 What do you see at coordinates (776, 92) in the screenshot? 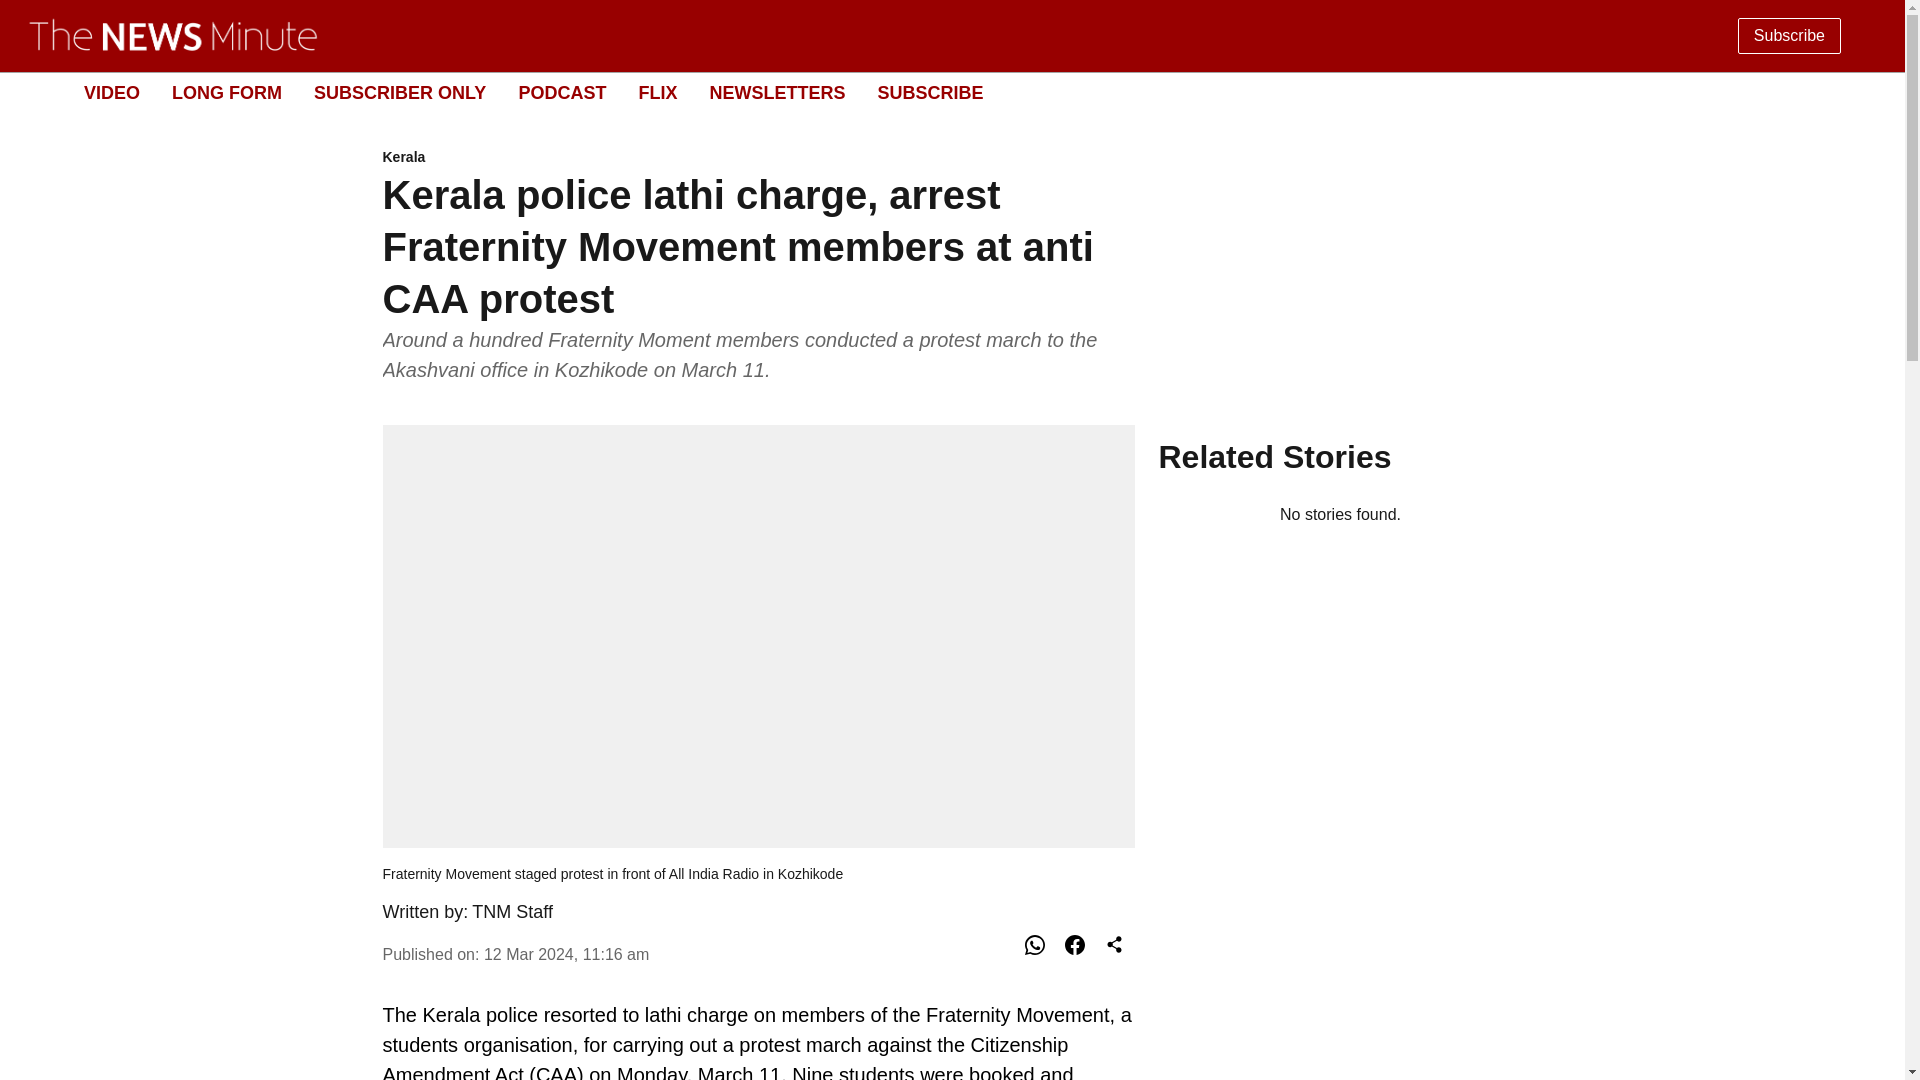
I see `NEWSLETTERS` at bounding box center [776, 92].